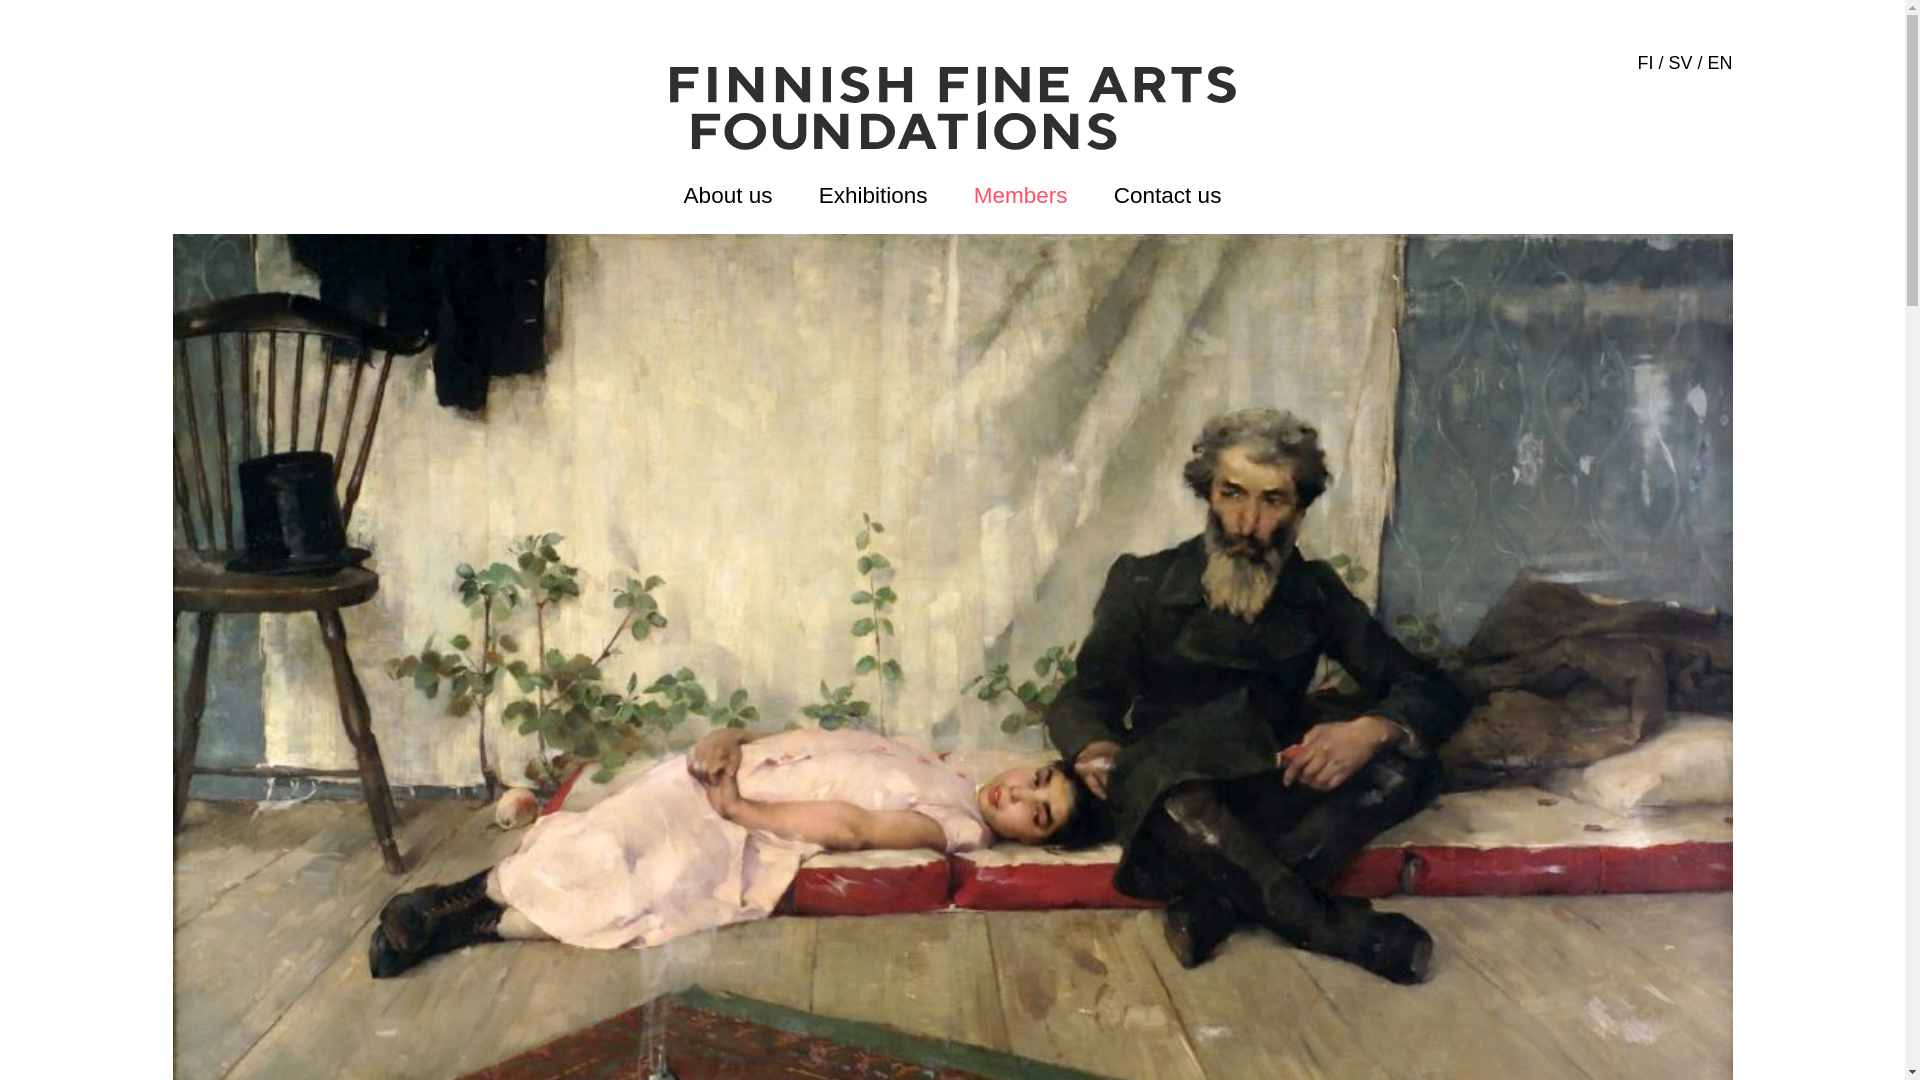  I want to click on Contact us, so click(1167, 195).